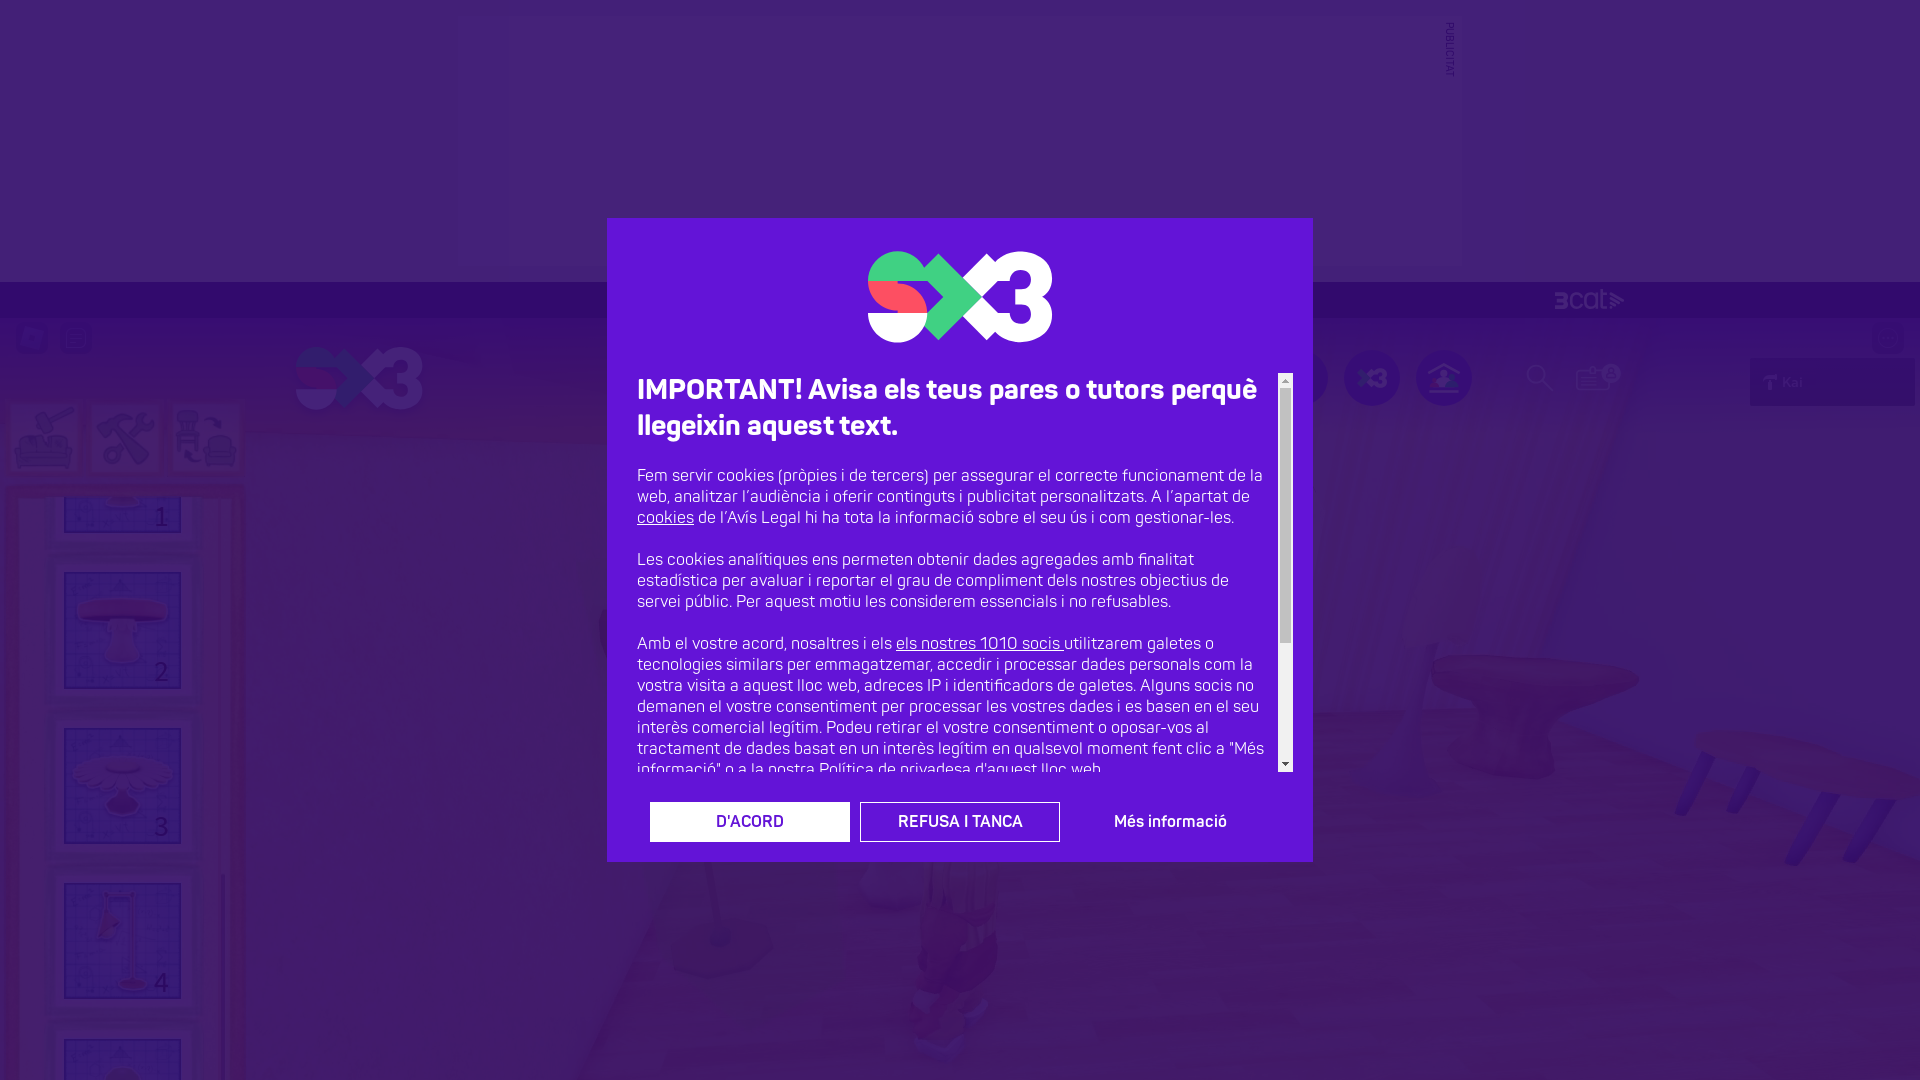 The height and width of the screenshot is (1080, 1920). What do you see at coordinates (666, 518) in the screenshot?
I see `cookies` at bounding box center [666, 518].